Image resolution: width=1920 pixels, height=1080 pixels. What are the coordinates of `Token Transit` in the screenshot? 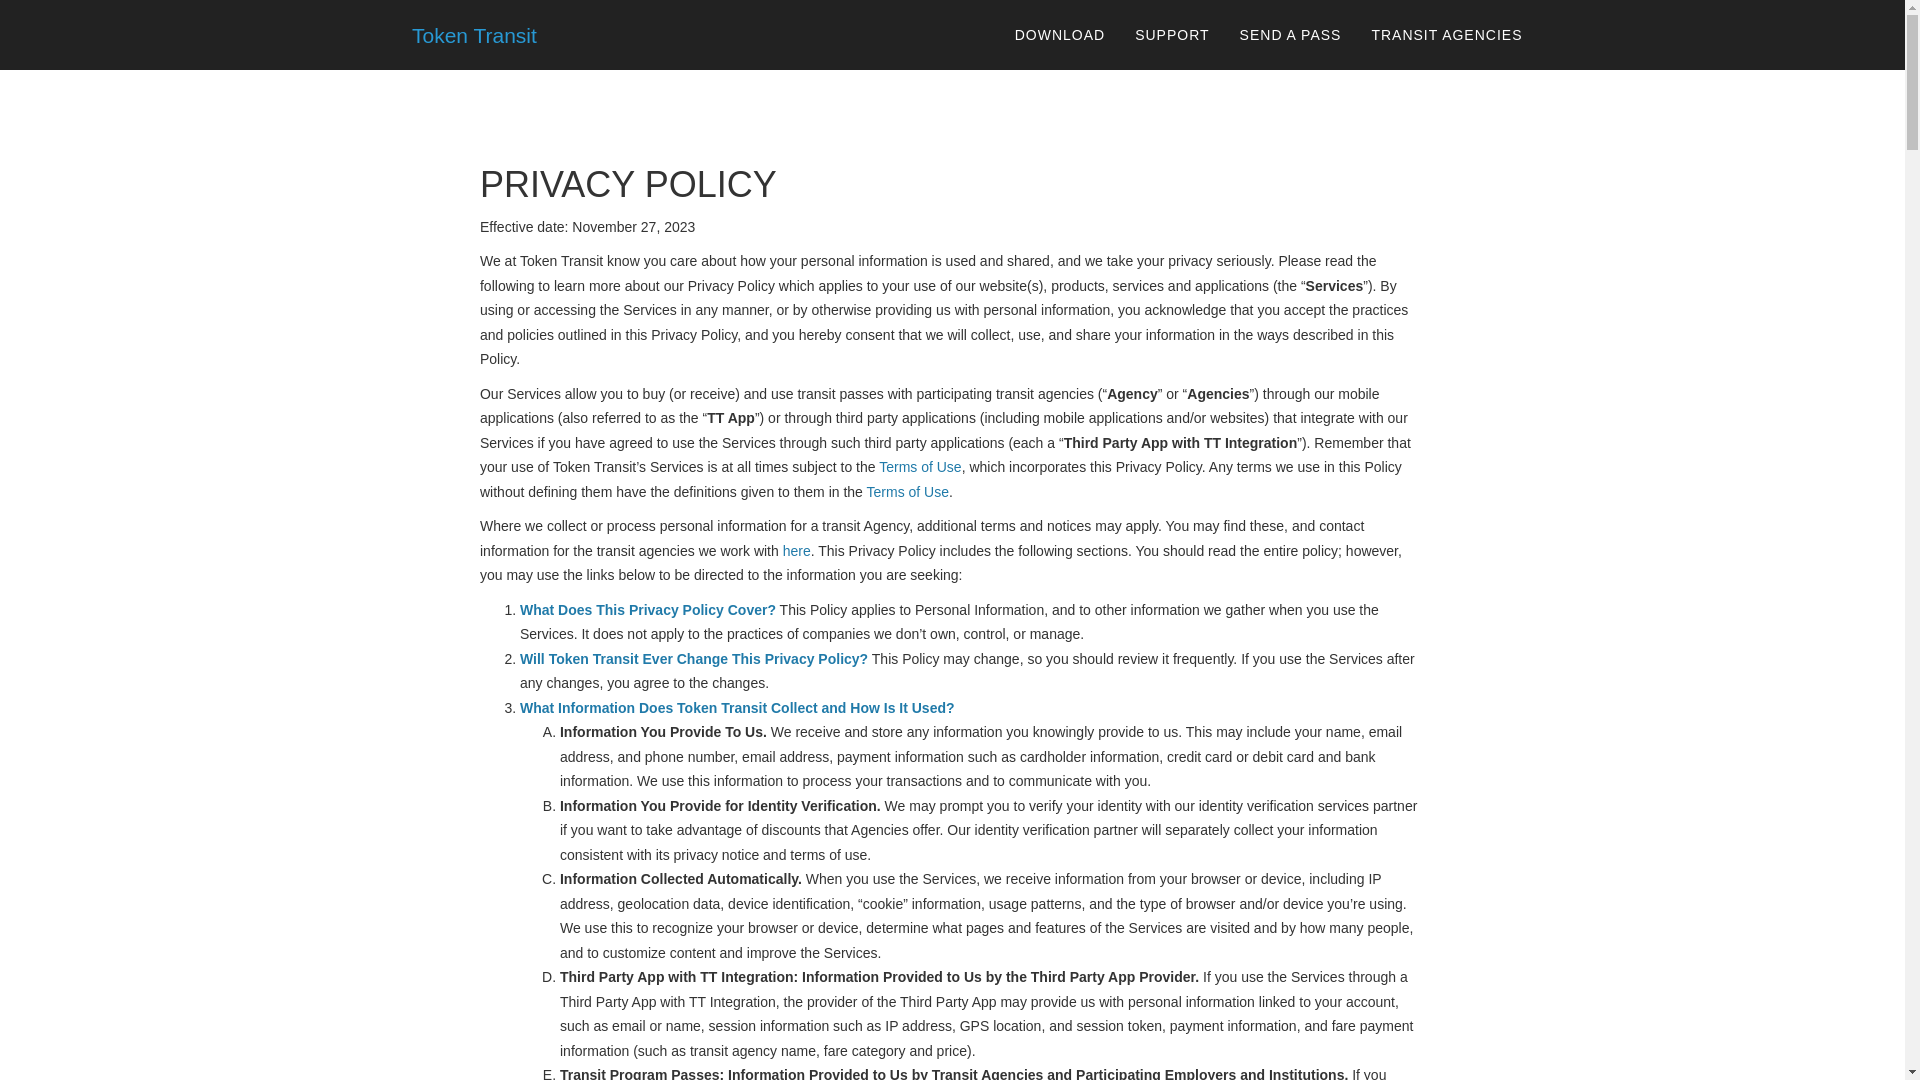 It's located at (466, 34).